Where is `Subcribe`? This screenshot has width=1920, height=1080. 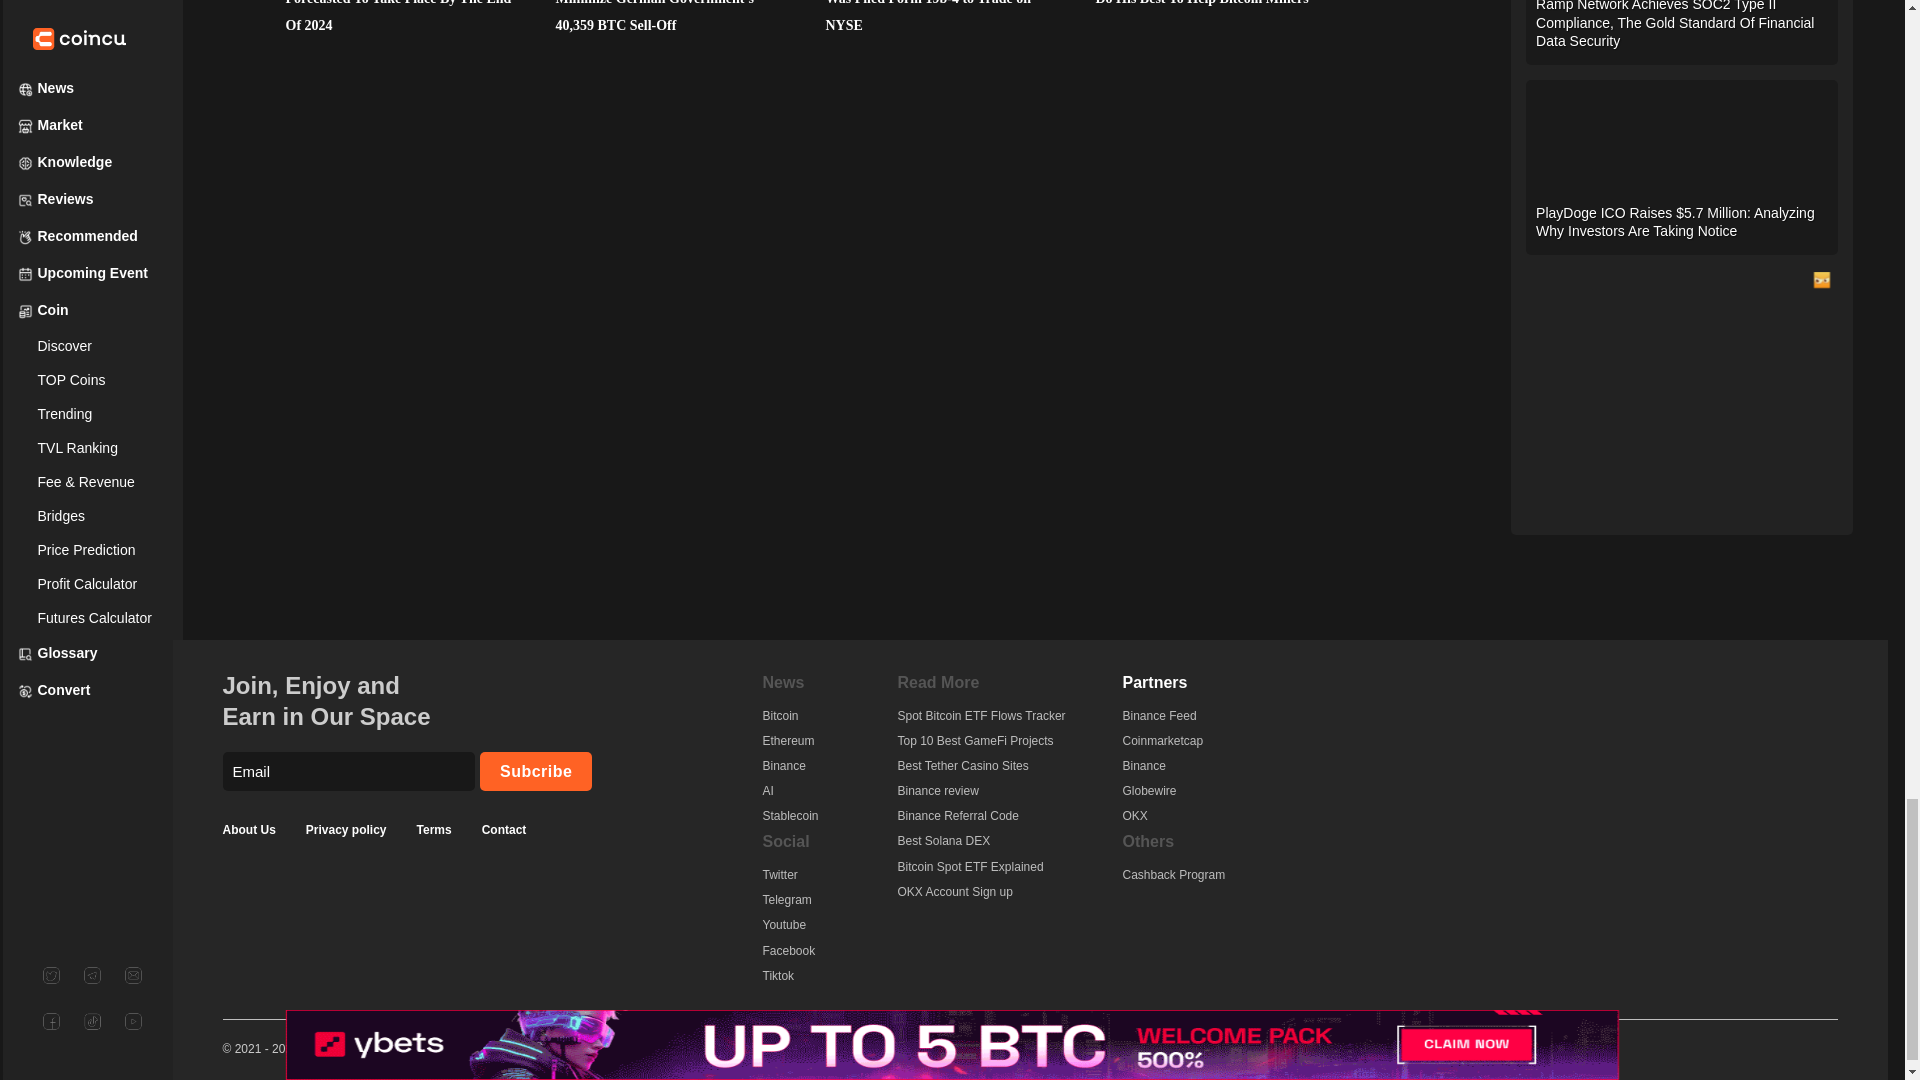
Subcribe is located at coordinates (536, 770).